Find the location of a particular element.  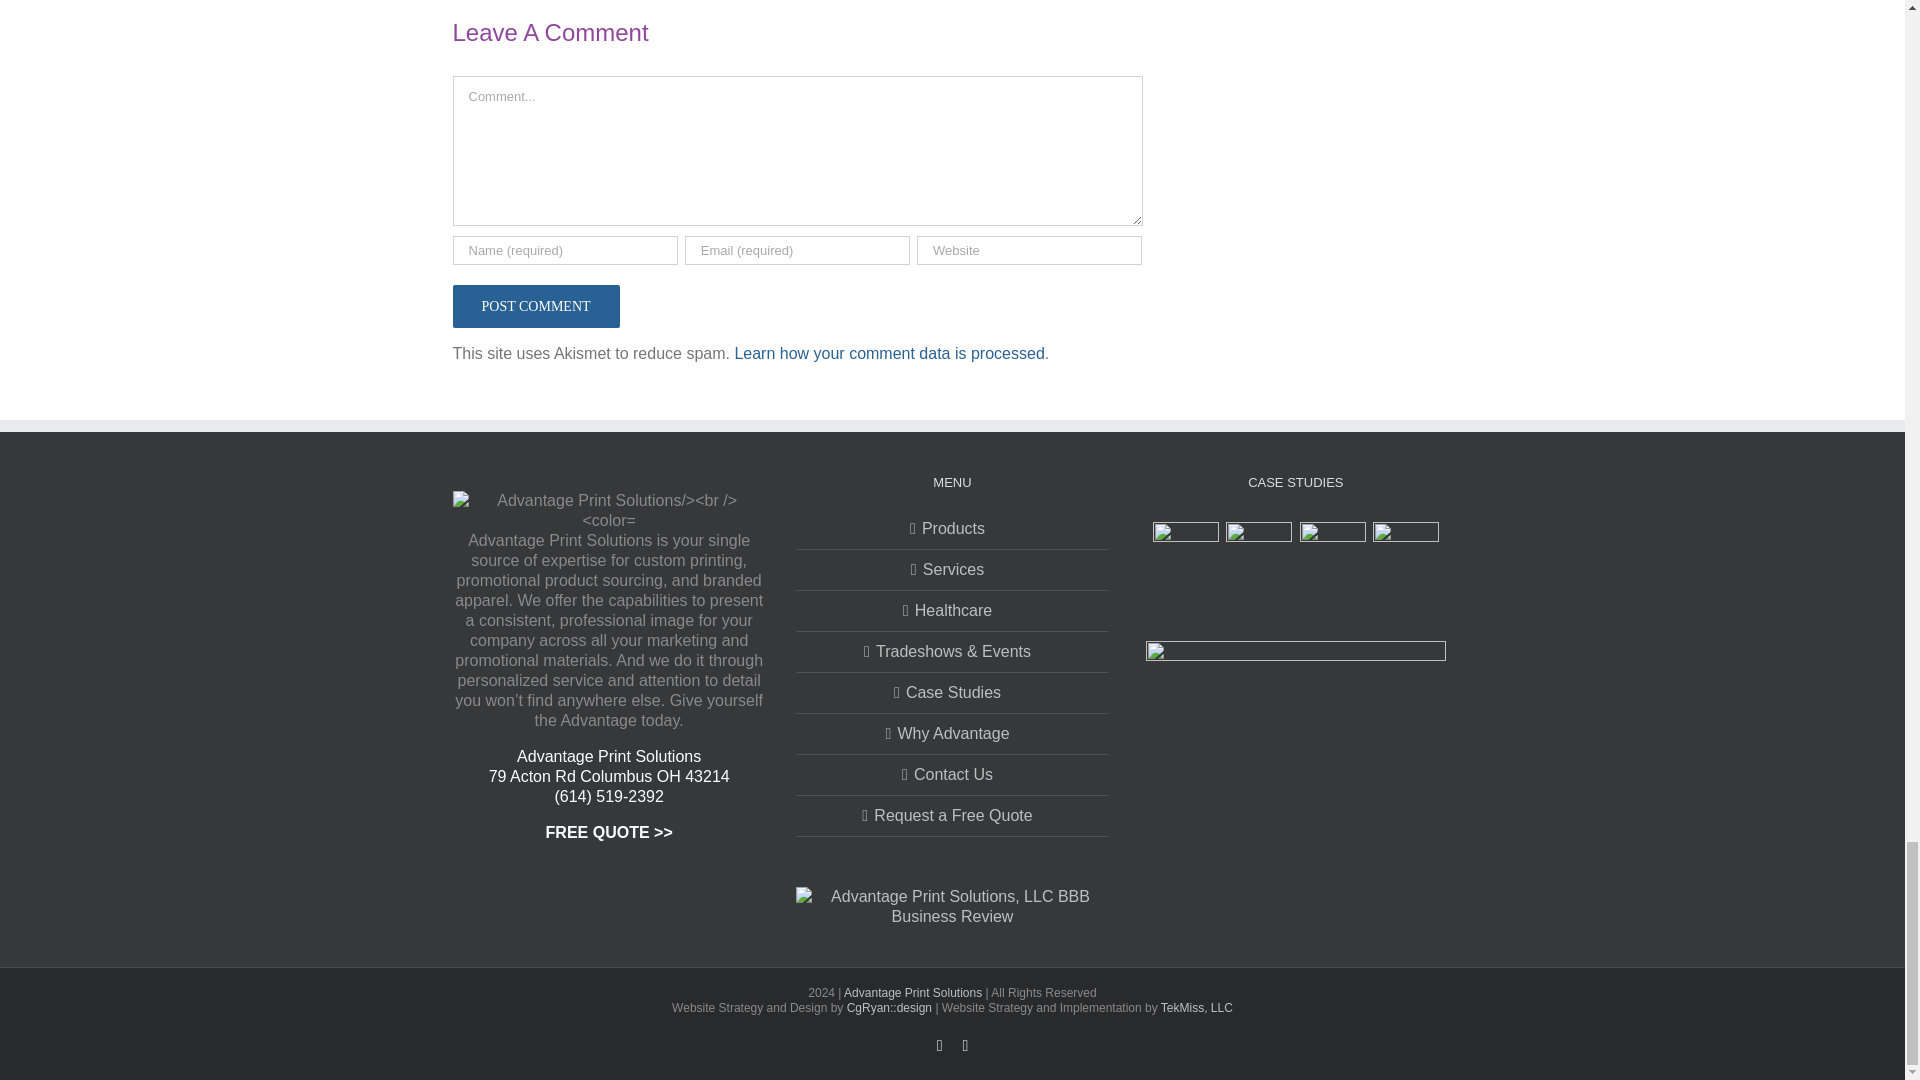

Mount Carmel School of Nursing is located at coordinates (1332, 554).